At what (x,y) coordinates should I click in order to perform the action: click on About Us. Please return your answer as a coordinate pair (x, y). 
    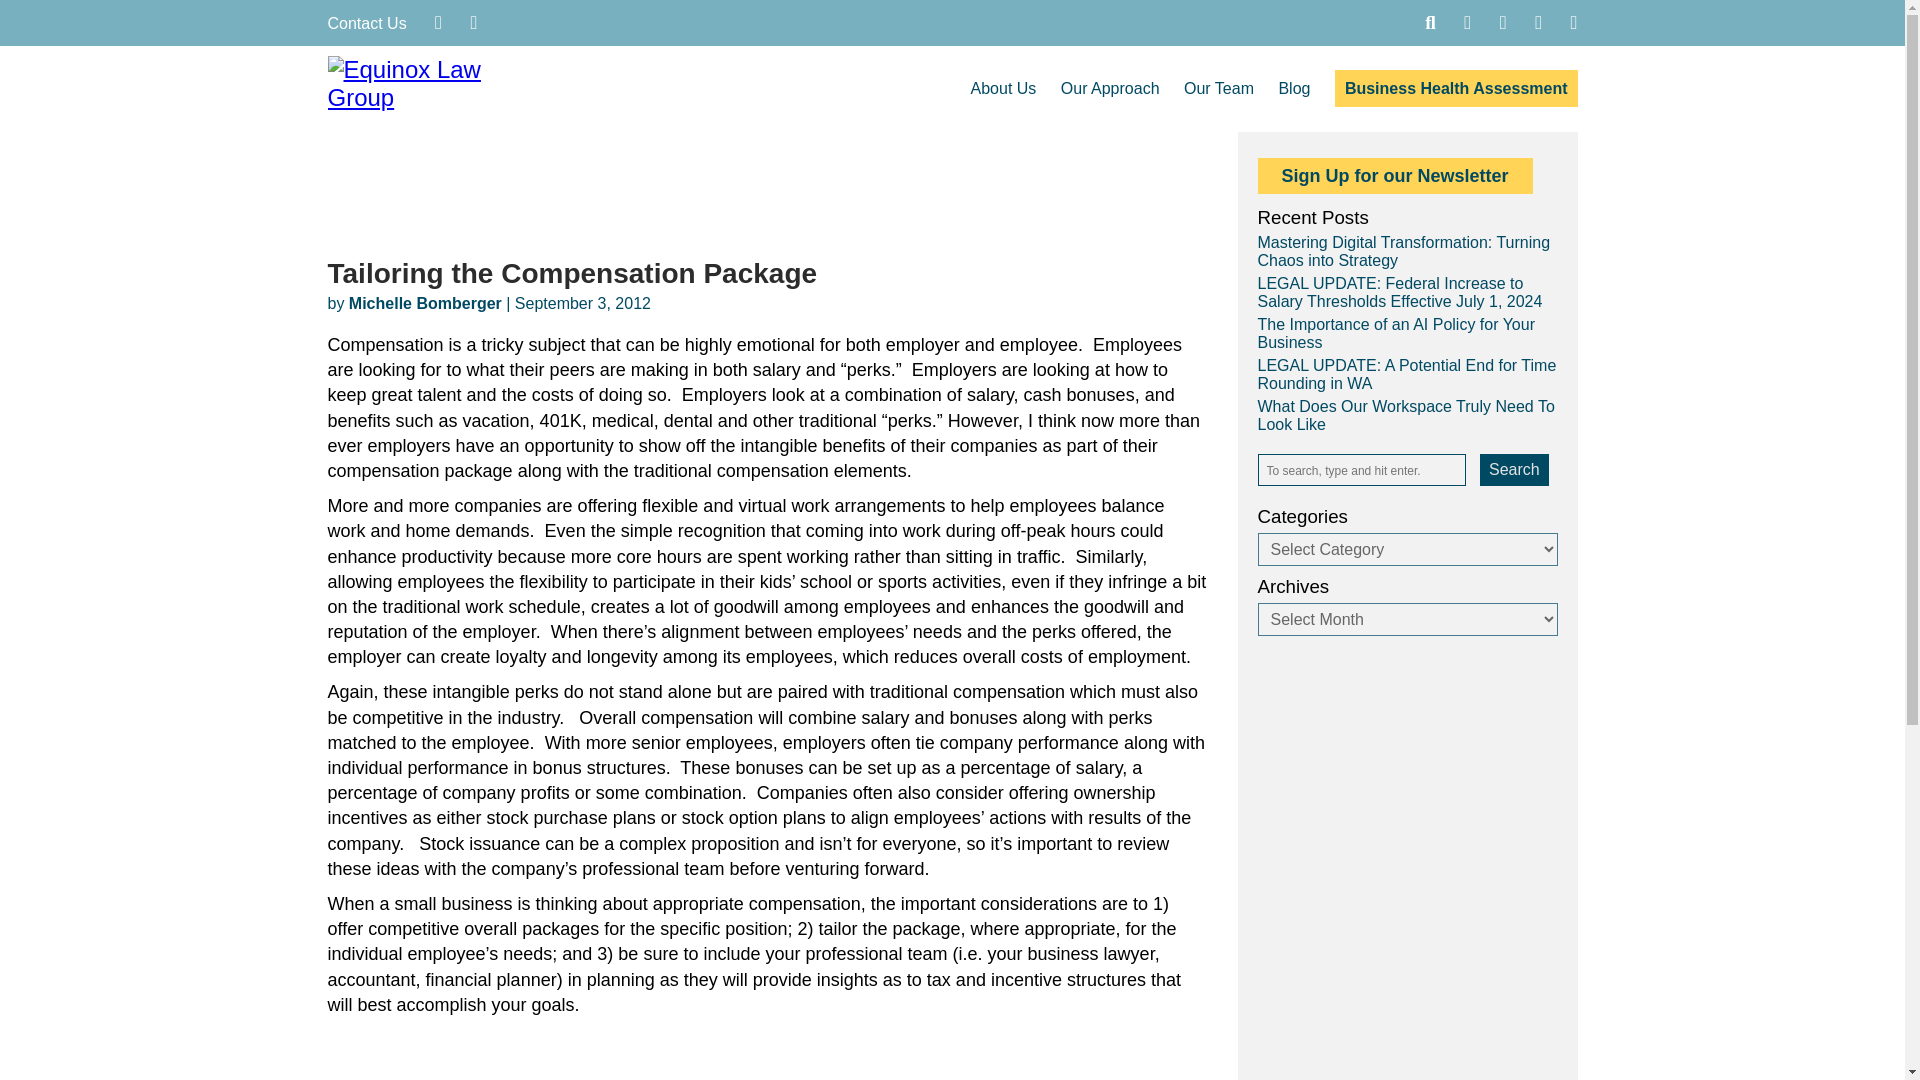
    Looking at the image, I should click on (1004, 88).